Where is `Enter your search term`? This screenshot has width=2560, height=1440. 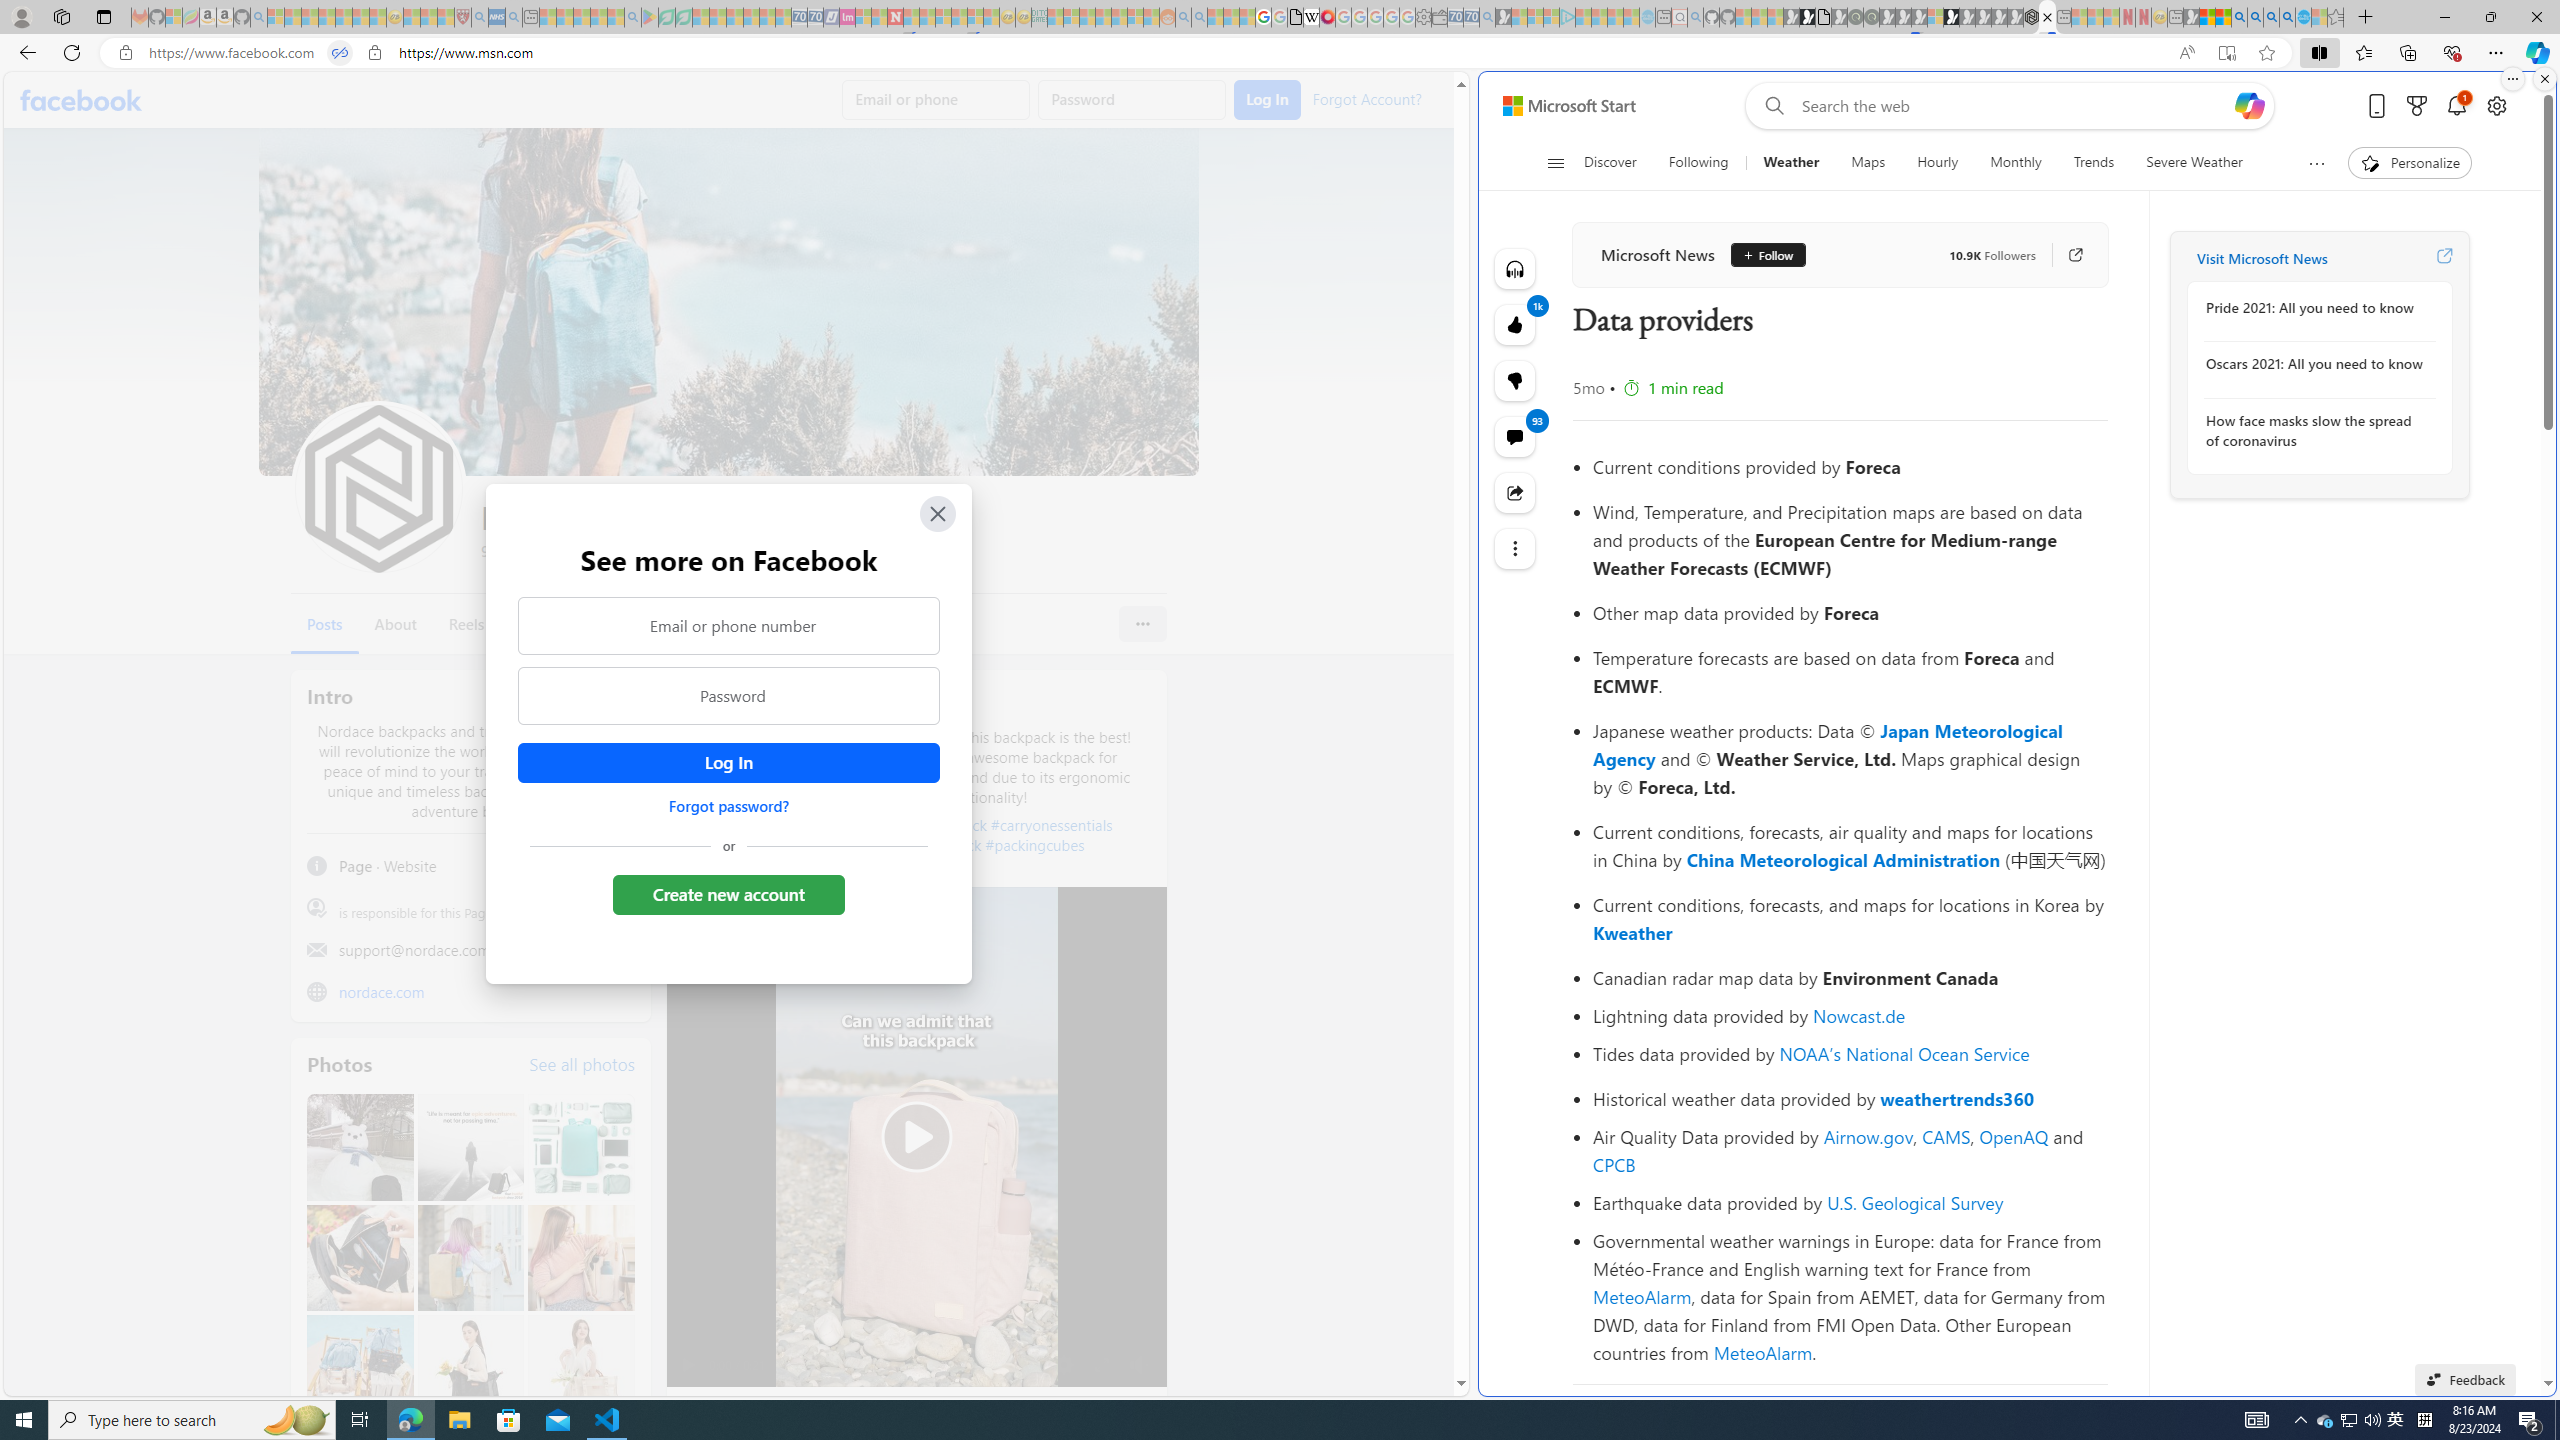
Enter your search term is located at coordinates (2016, 106).